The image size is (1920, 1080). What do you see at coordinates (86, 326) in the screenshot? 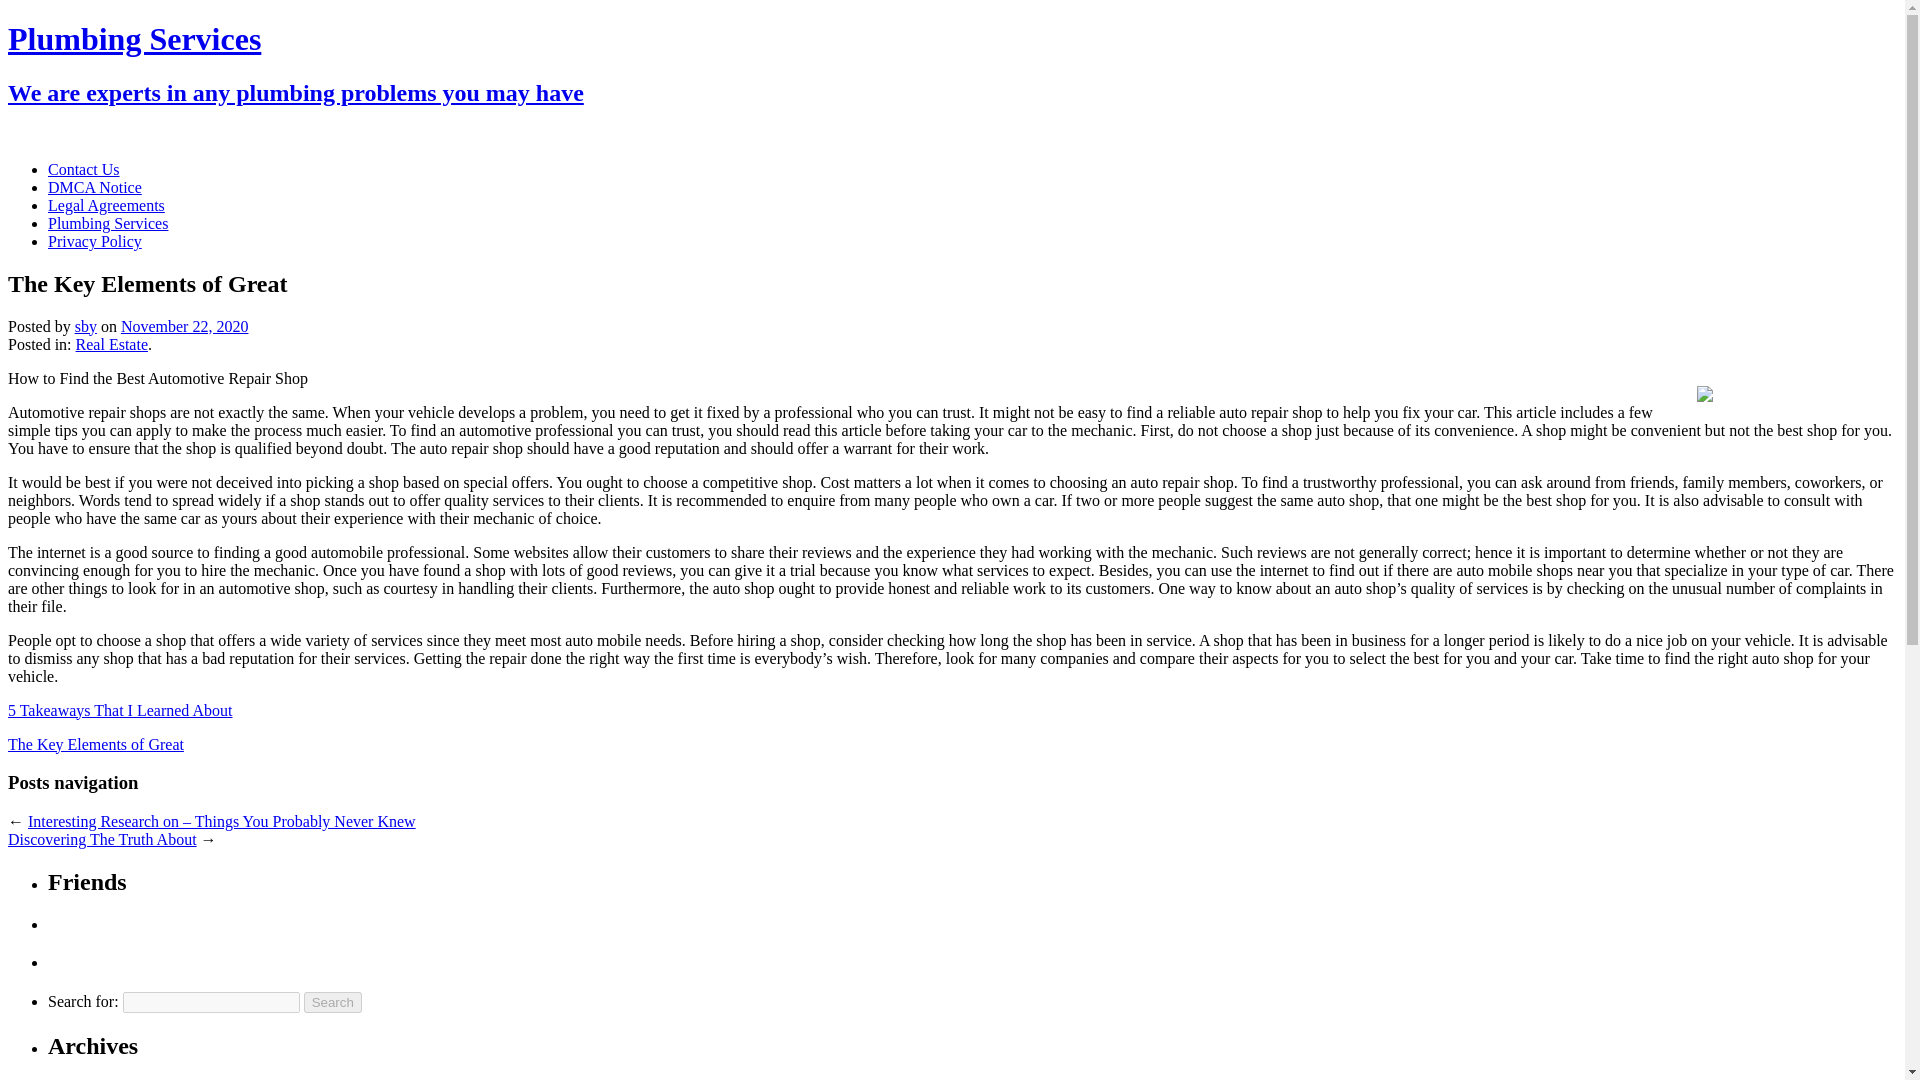
I see `View all posts by sby` at bounding box center [86, 326].